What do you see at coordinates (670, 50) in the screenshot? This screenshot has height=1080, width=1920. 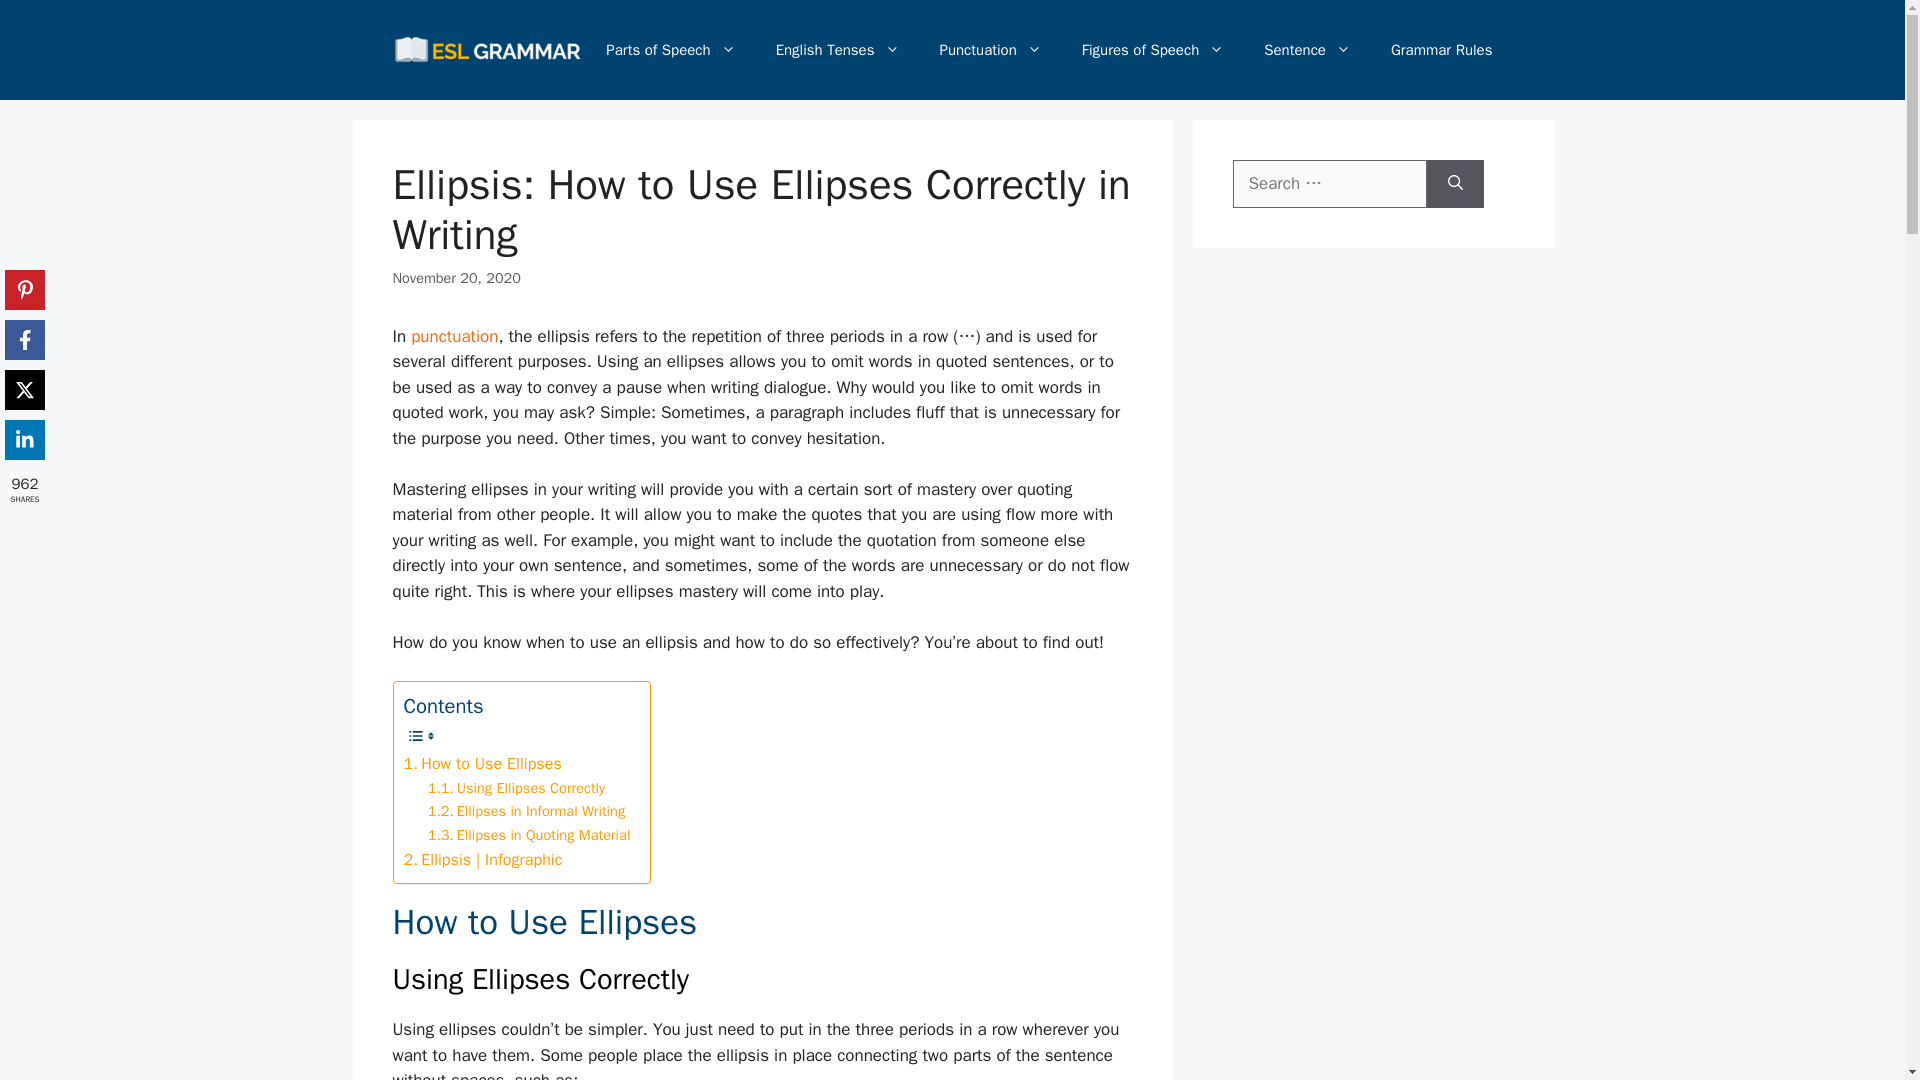 I see `Parts of Speech` at bounding box center [670, 50].